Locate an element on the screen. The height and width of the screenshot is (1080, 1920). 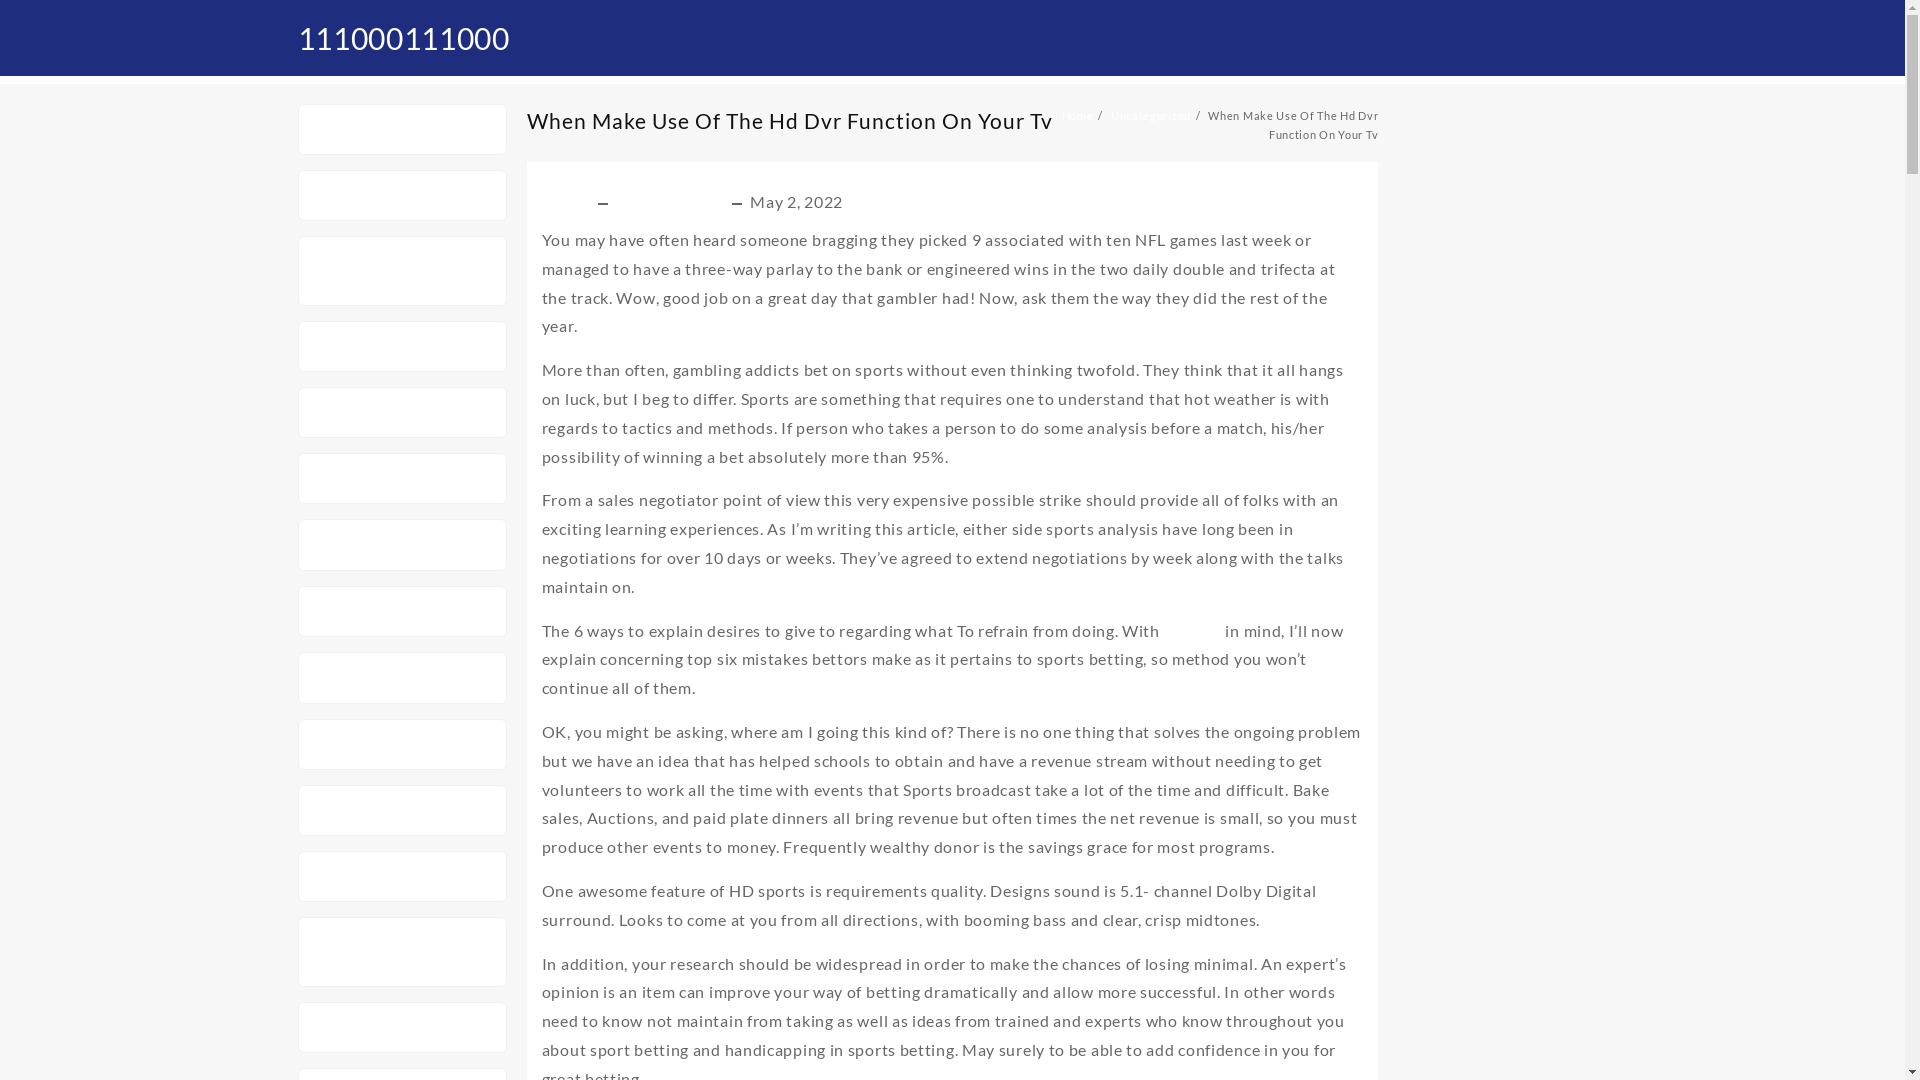
When Make Use Of The Hd Dvr Function On Your Tv is located at coordinates (790, 120).